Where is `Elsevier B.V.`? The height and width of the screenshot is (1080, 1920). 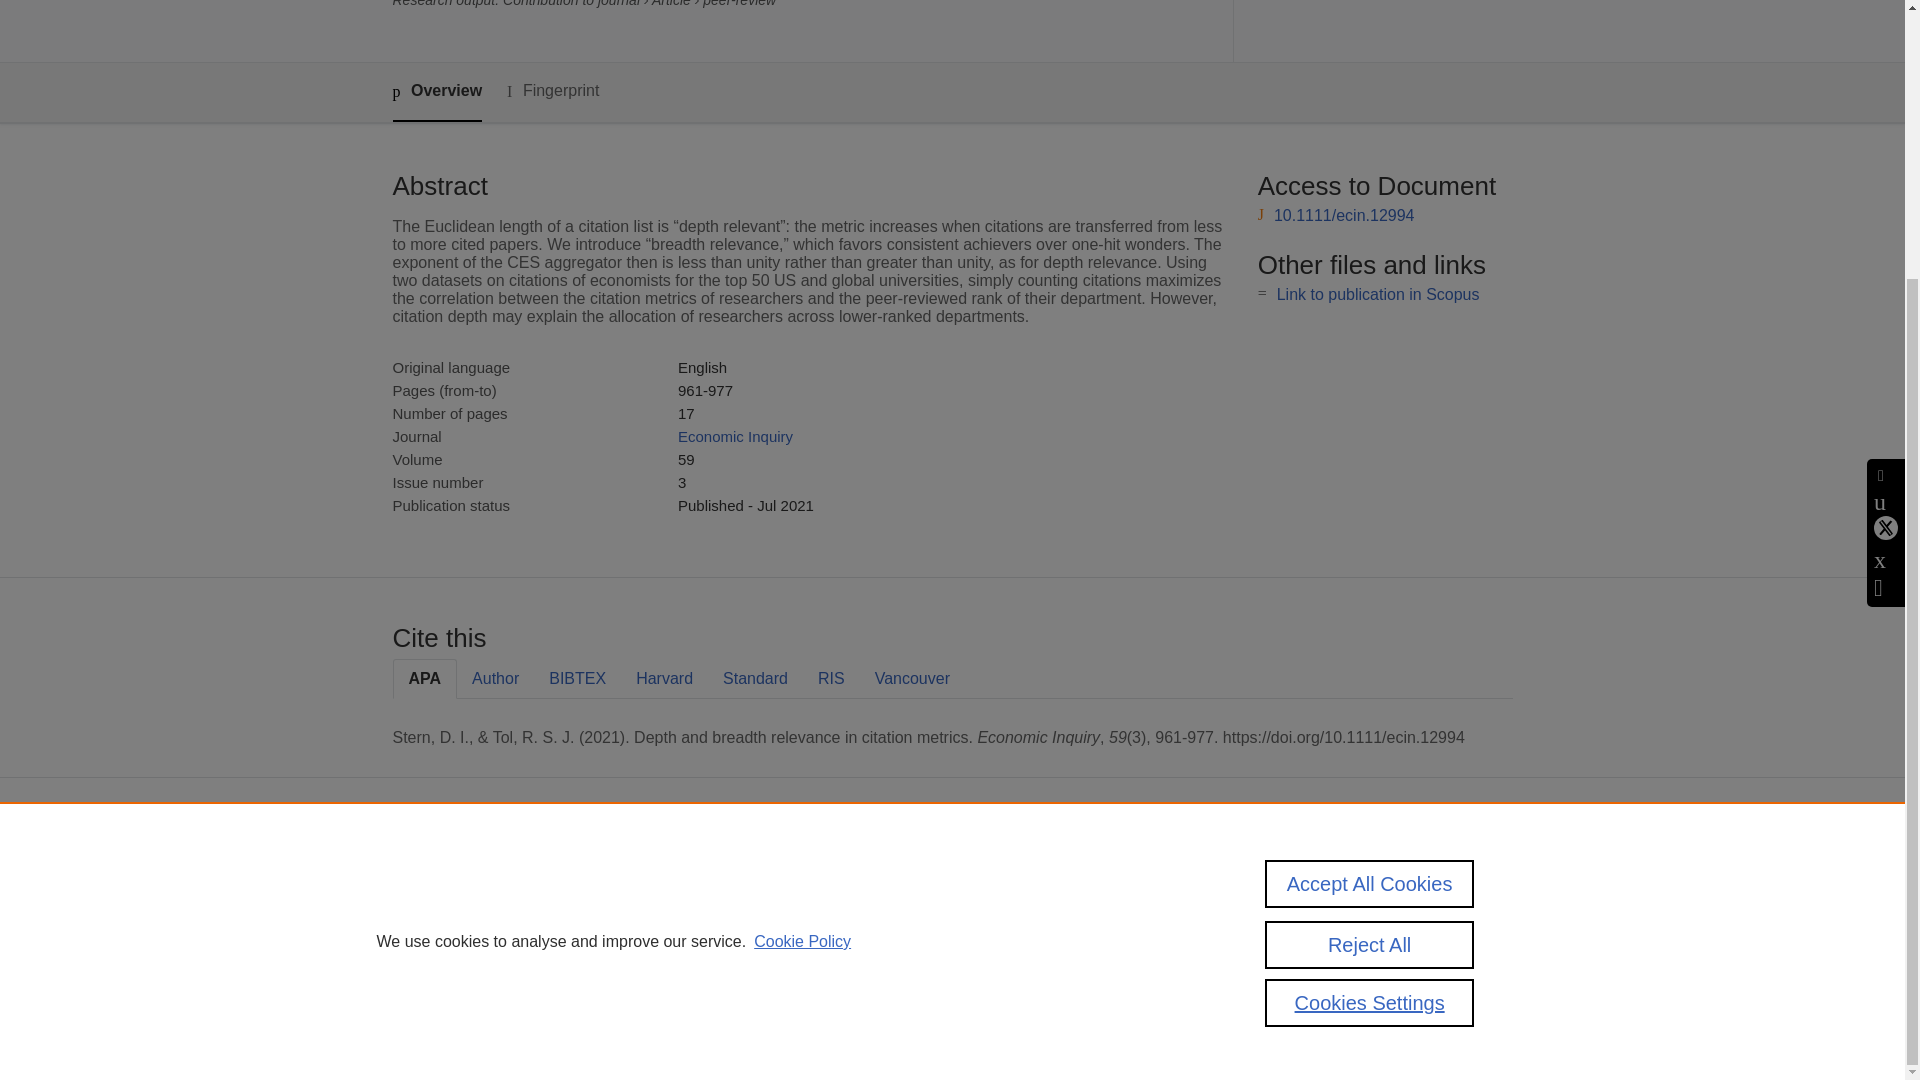
Elsevier B.V. is located at coordinates (1008, 904).